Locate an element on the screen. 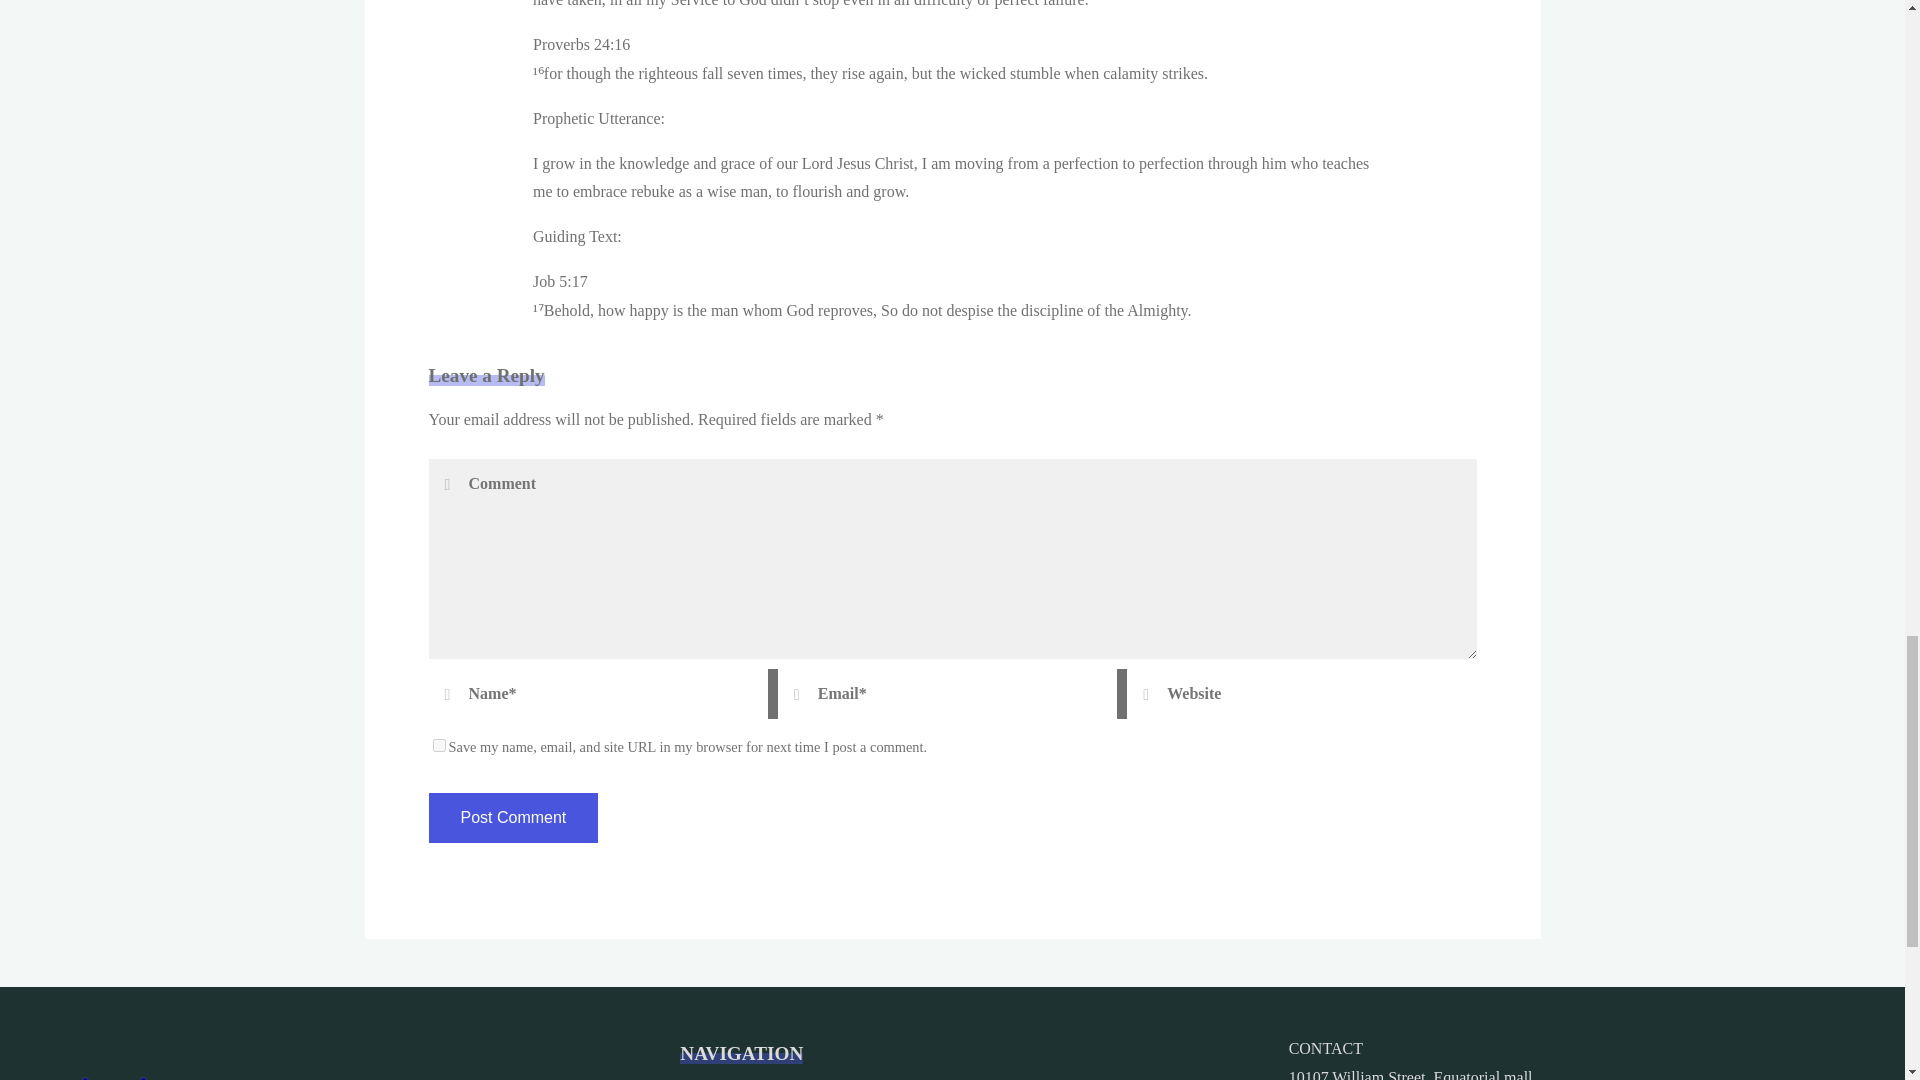  Post Comment is located at coordinates (512, 818).